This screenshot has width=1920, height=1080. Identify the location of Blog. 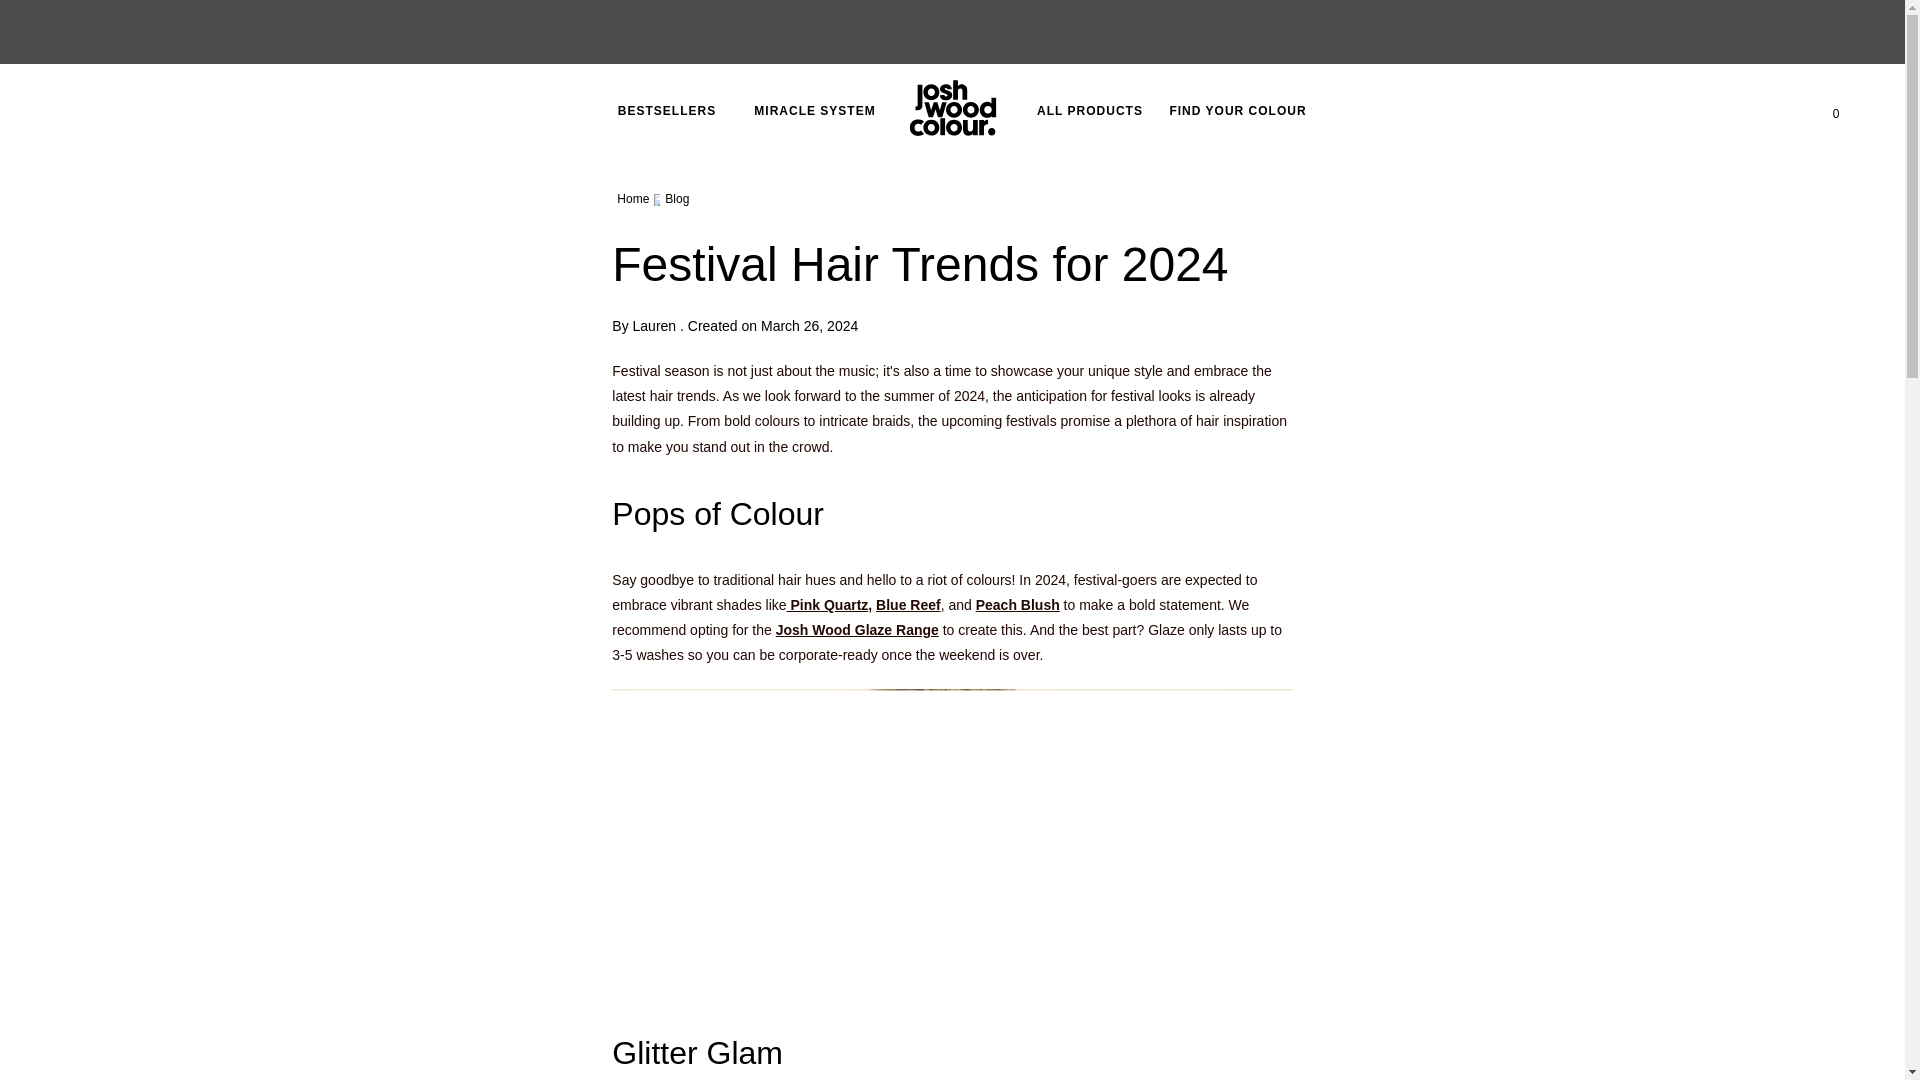
(676, 198).